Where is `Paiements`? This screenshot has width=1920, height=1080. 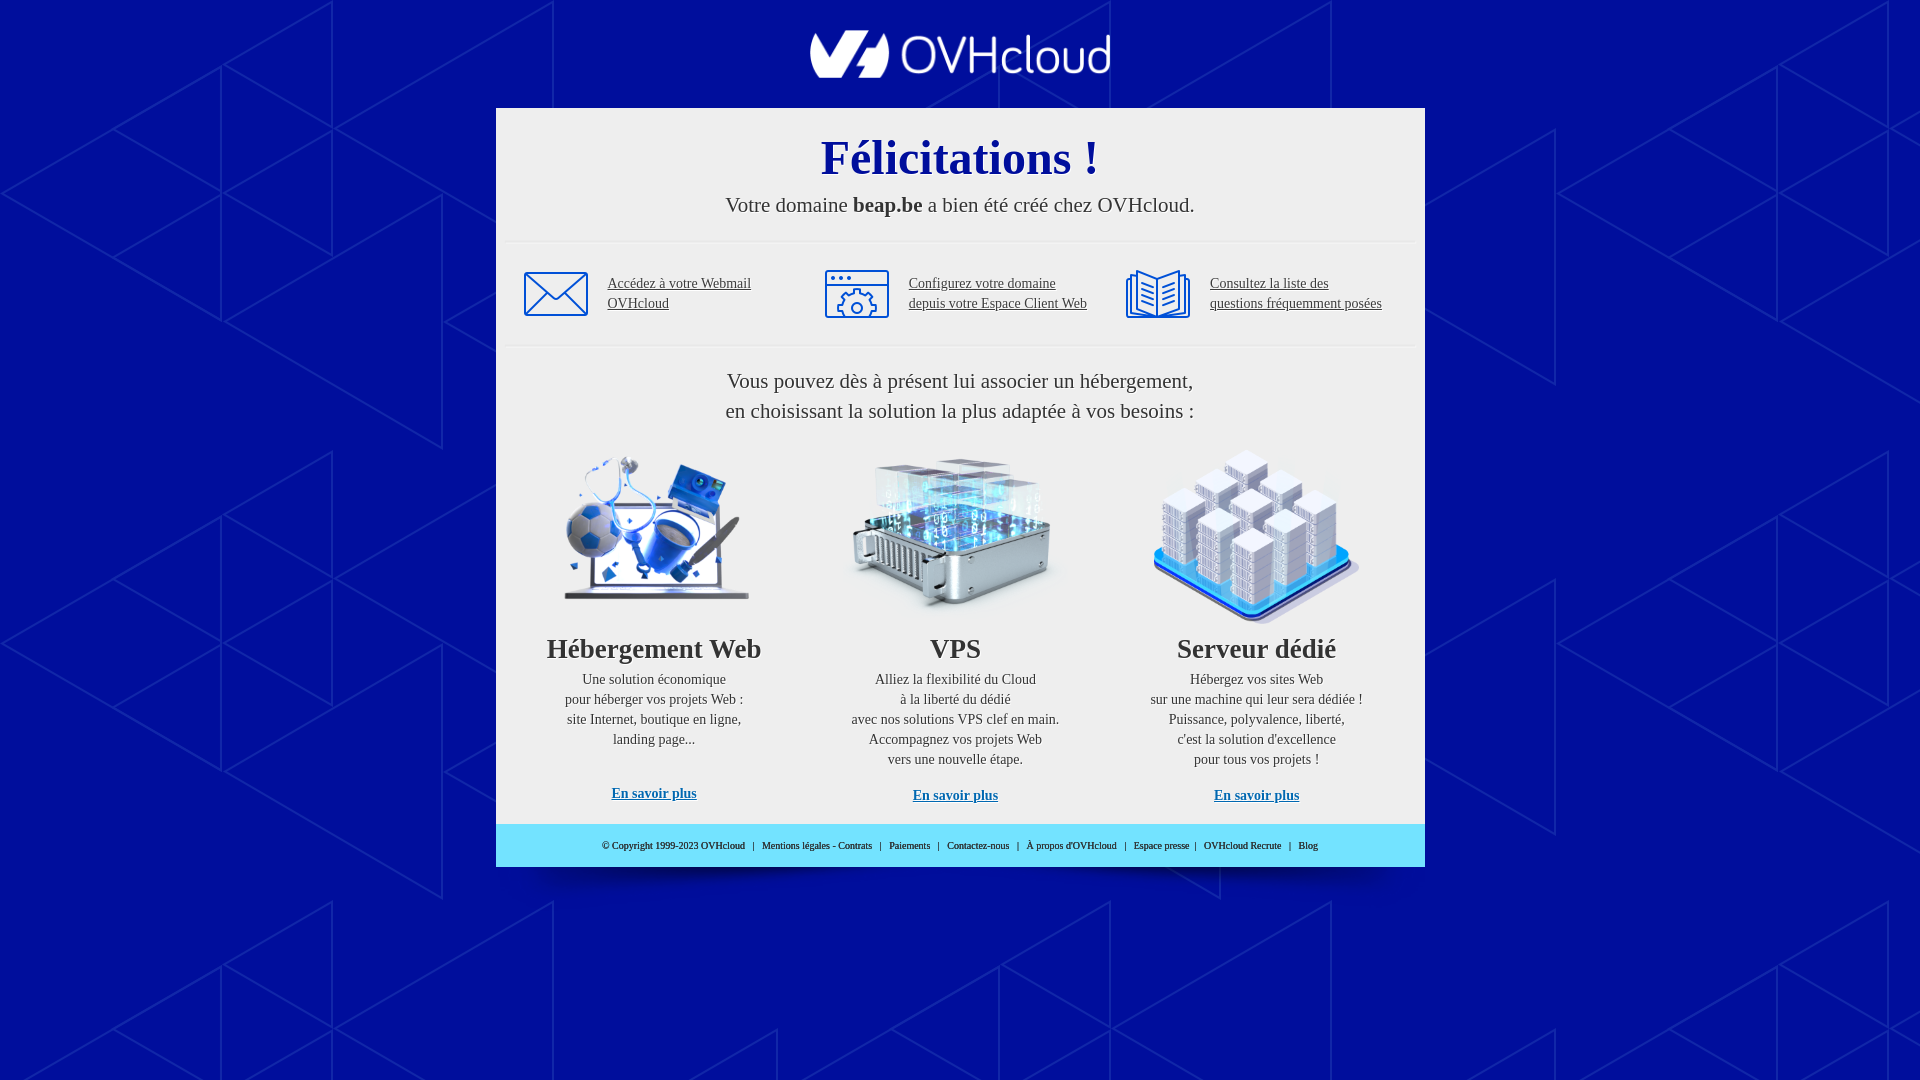
Paiements is located at coordinates (910, 846).